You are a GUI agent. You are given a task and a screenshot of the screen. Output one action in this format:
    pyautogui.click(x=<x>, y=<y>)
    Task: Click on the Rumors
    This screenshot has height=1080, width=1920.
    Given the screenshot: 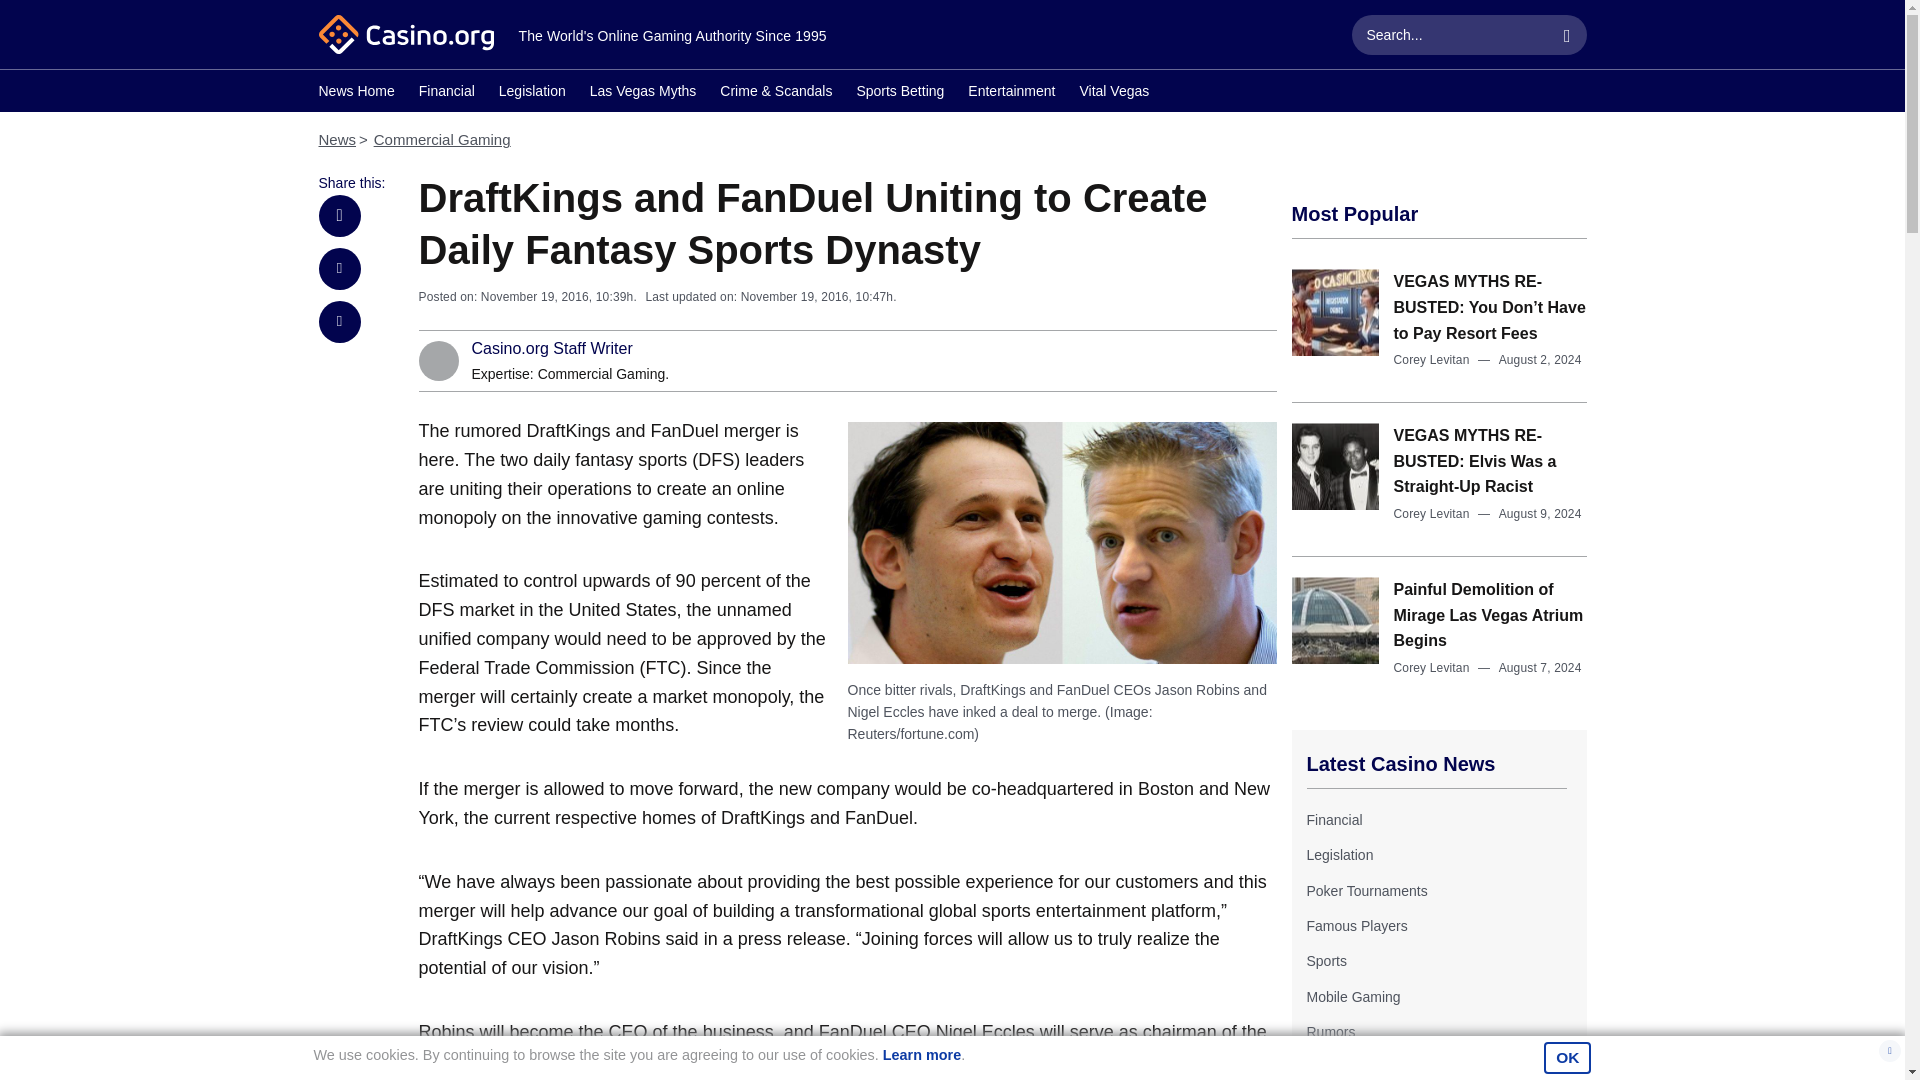 What is the action you would take?
    pyautogui.click(x=1330, y=1032)
    